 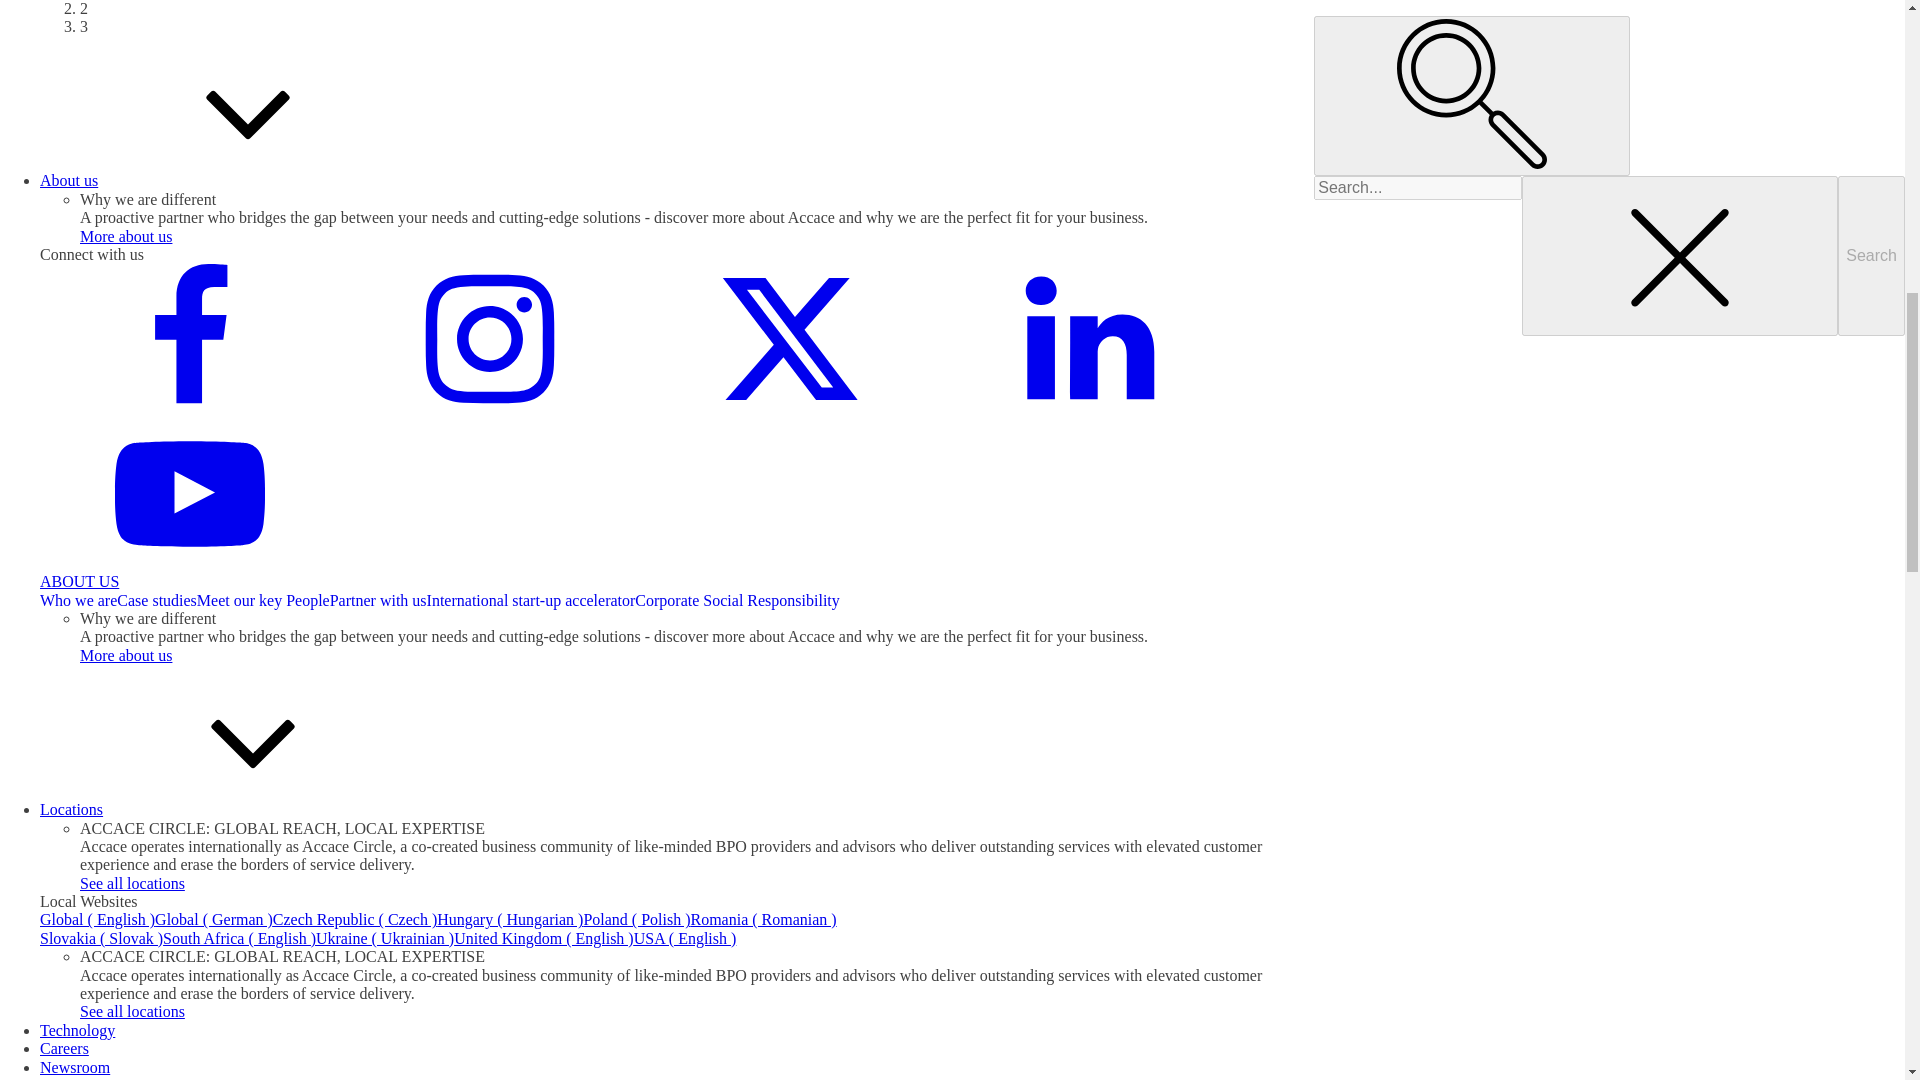 What do you see at coordinates (1418, 188) in the screenshot?
I see `Search for:` at bounding box center [1418, 188].